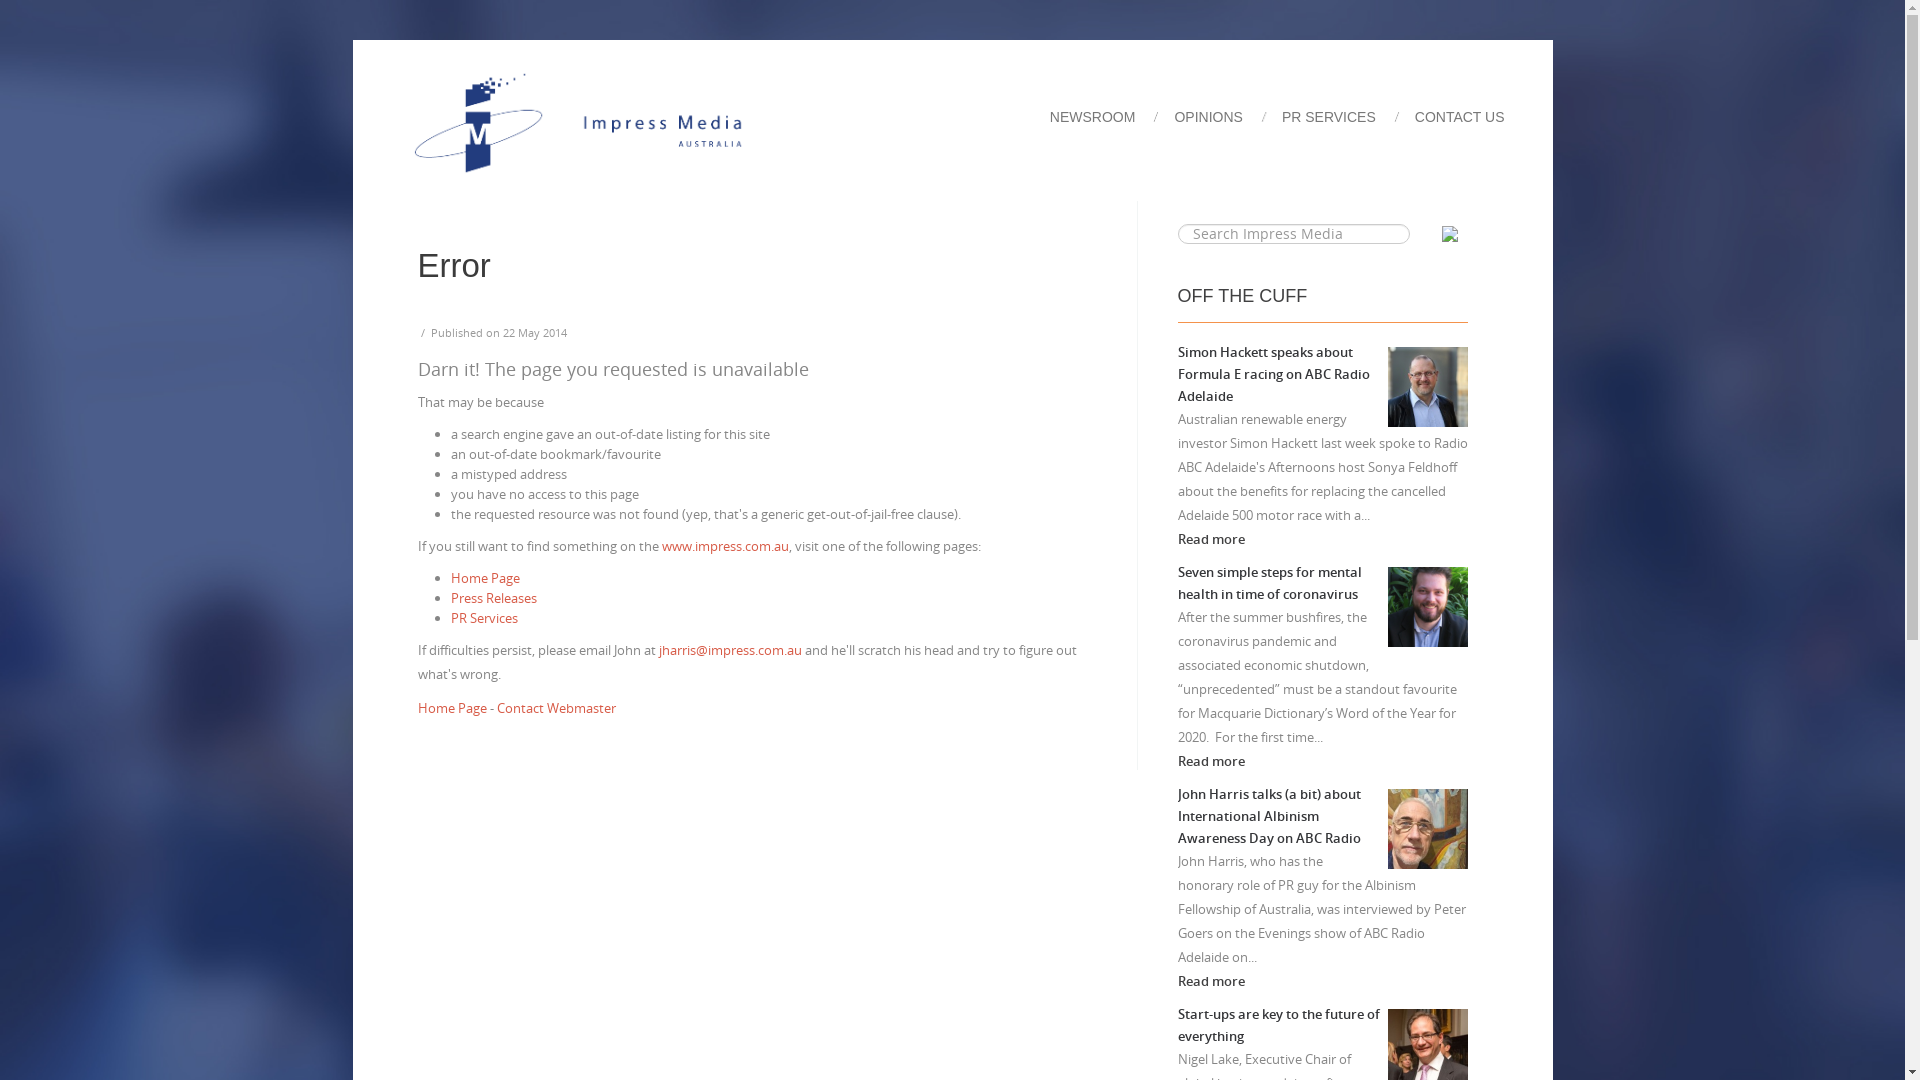  I want to click on PR SERVICES, so click(1344, 117).